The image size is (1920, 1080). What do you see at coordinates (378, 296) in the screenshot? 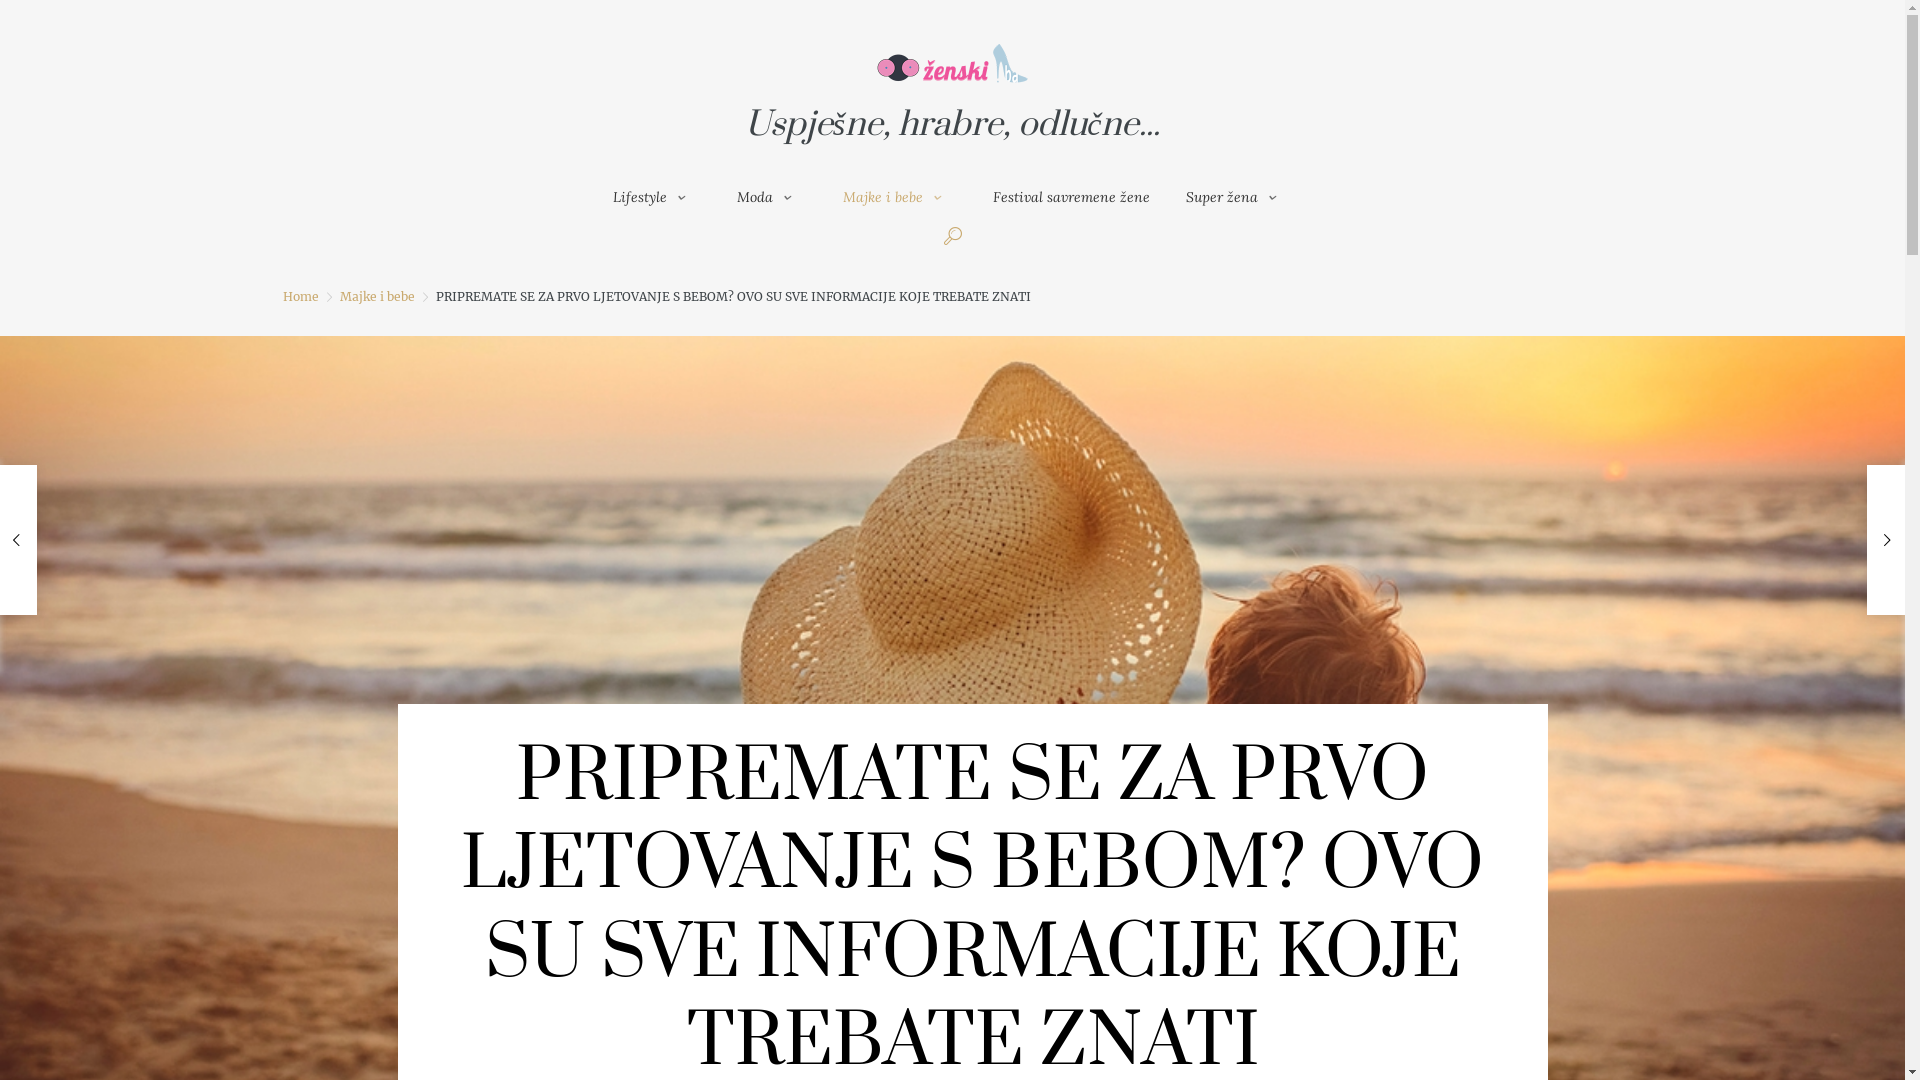
I see `Majke i bebe` at bounding box center [378, 296].